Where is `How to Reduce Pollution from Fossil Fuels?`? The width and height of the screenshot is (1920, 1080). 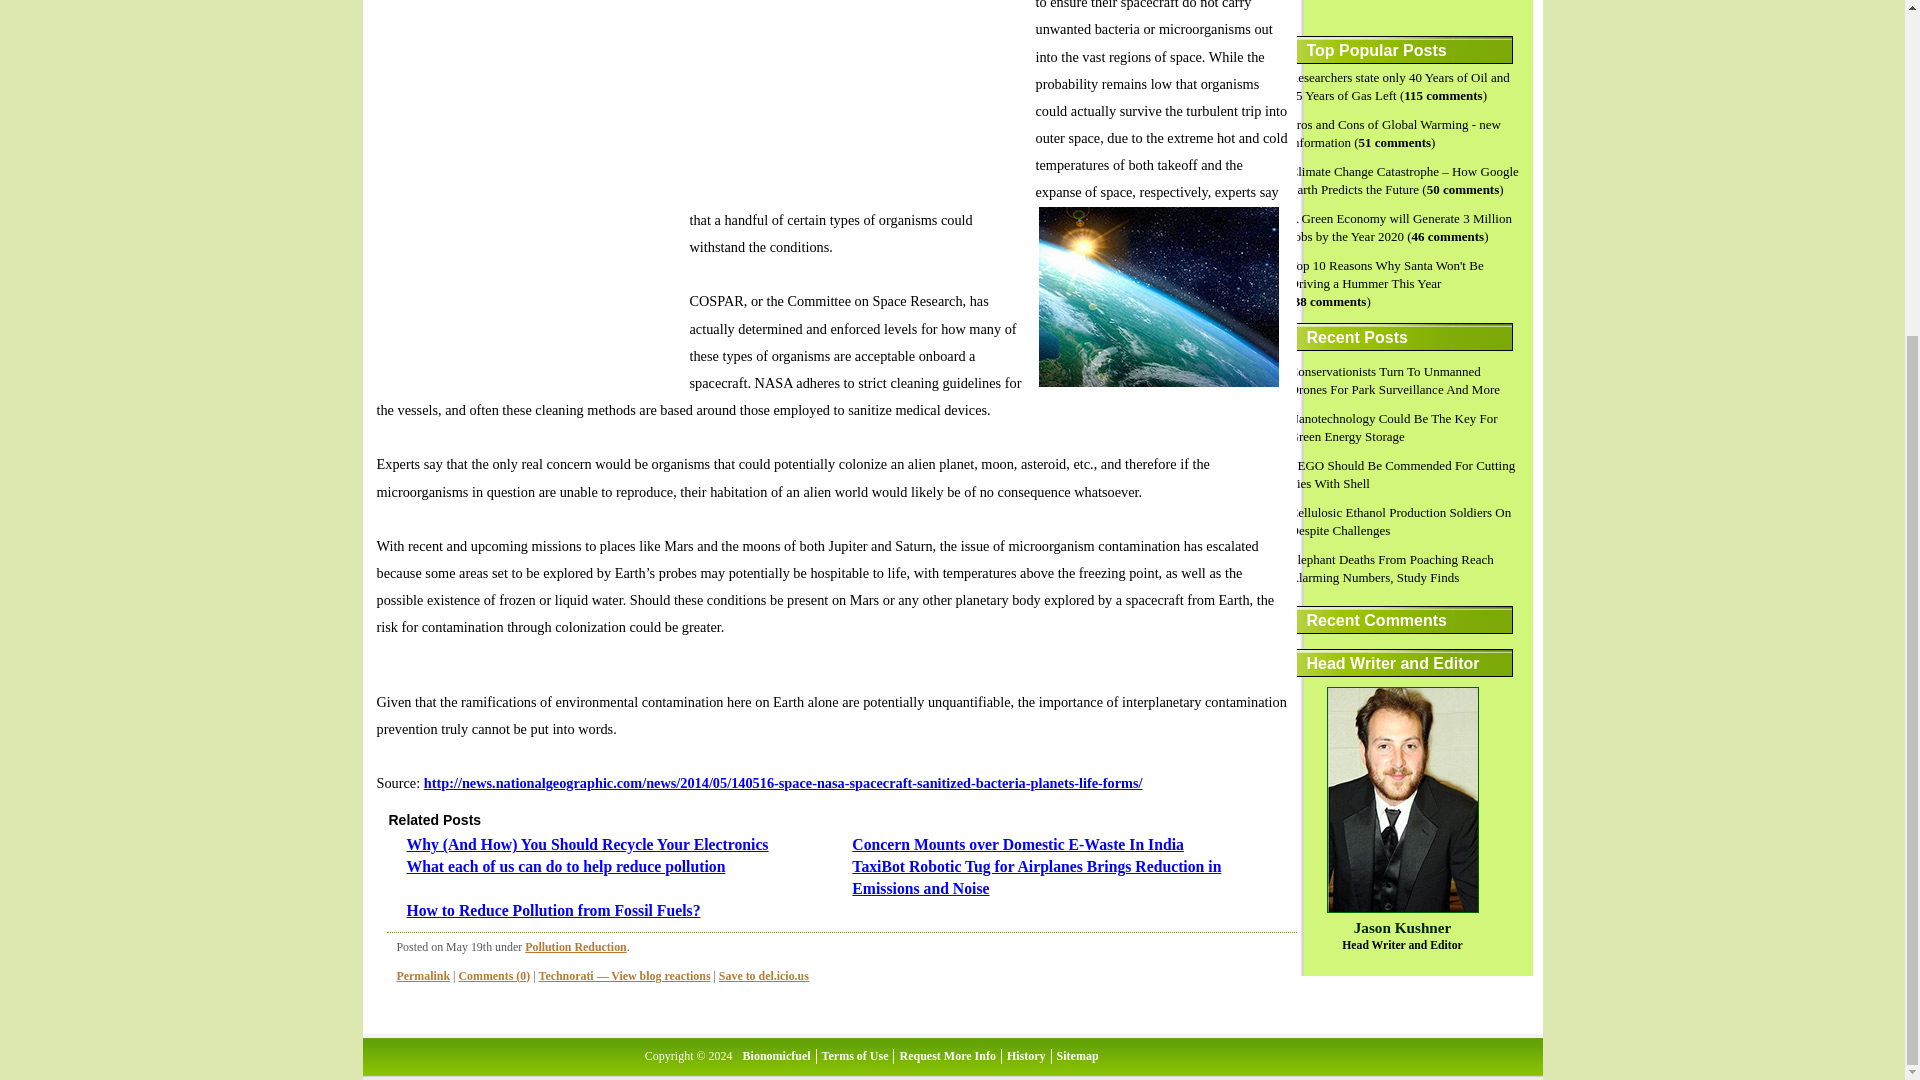 How to Reduce Pollution from Fossil Fuels? is located at coordinates (552, 910).